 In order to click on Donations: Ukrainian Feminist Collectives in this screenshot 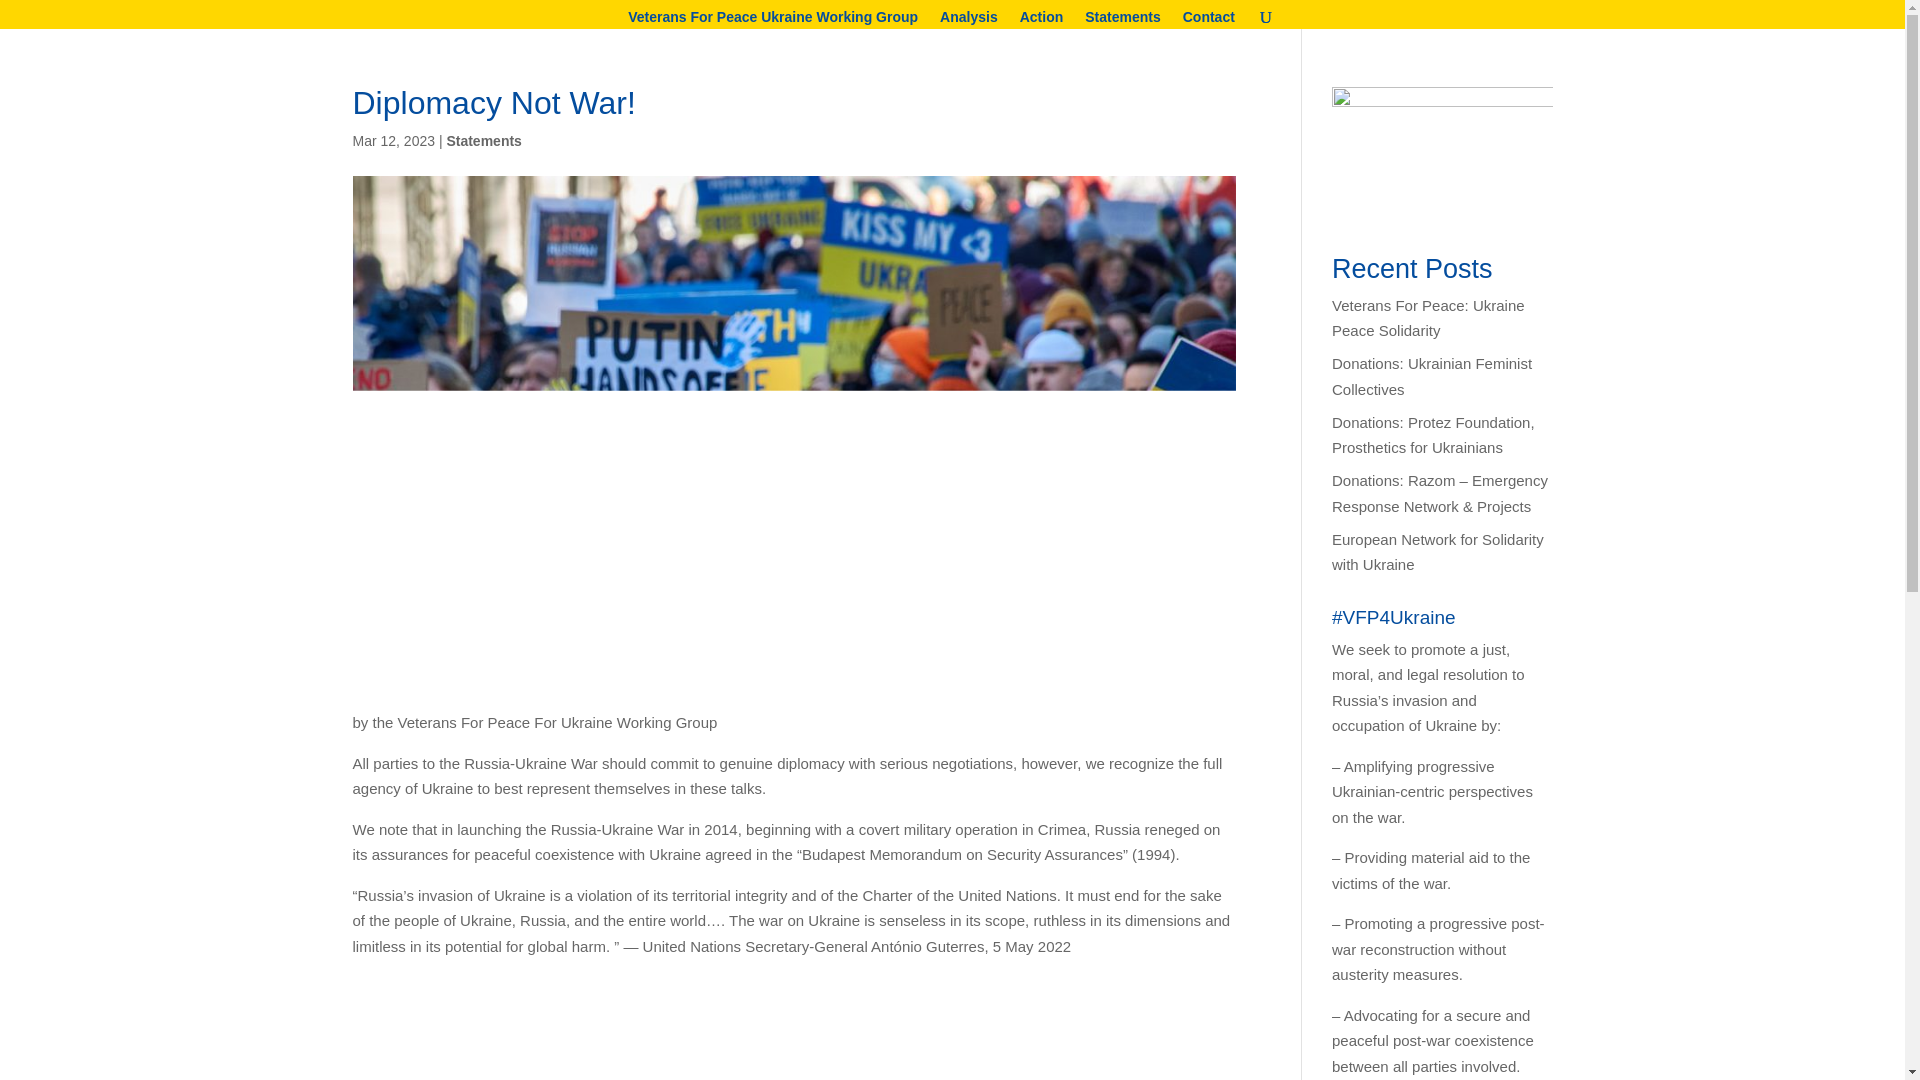, I will do `click(1432, 376)`.